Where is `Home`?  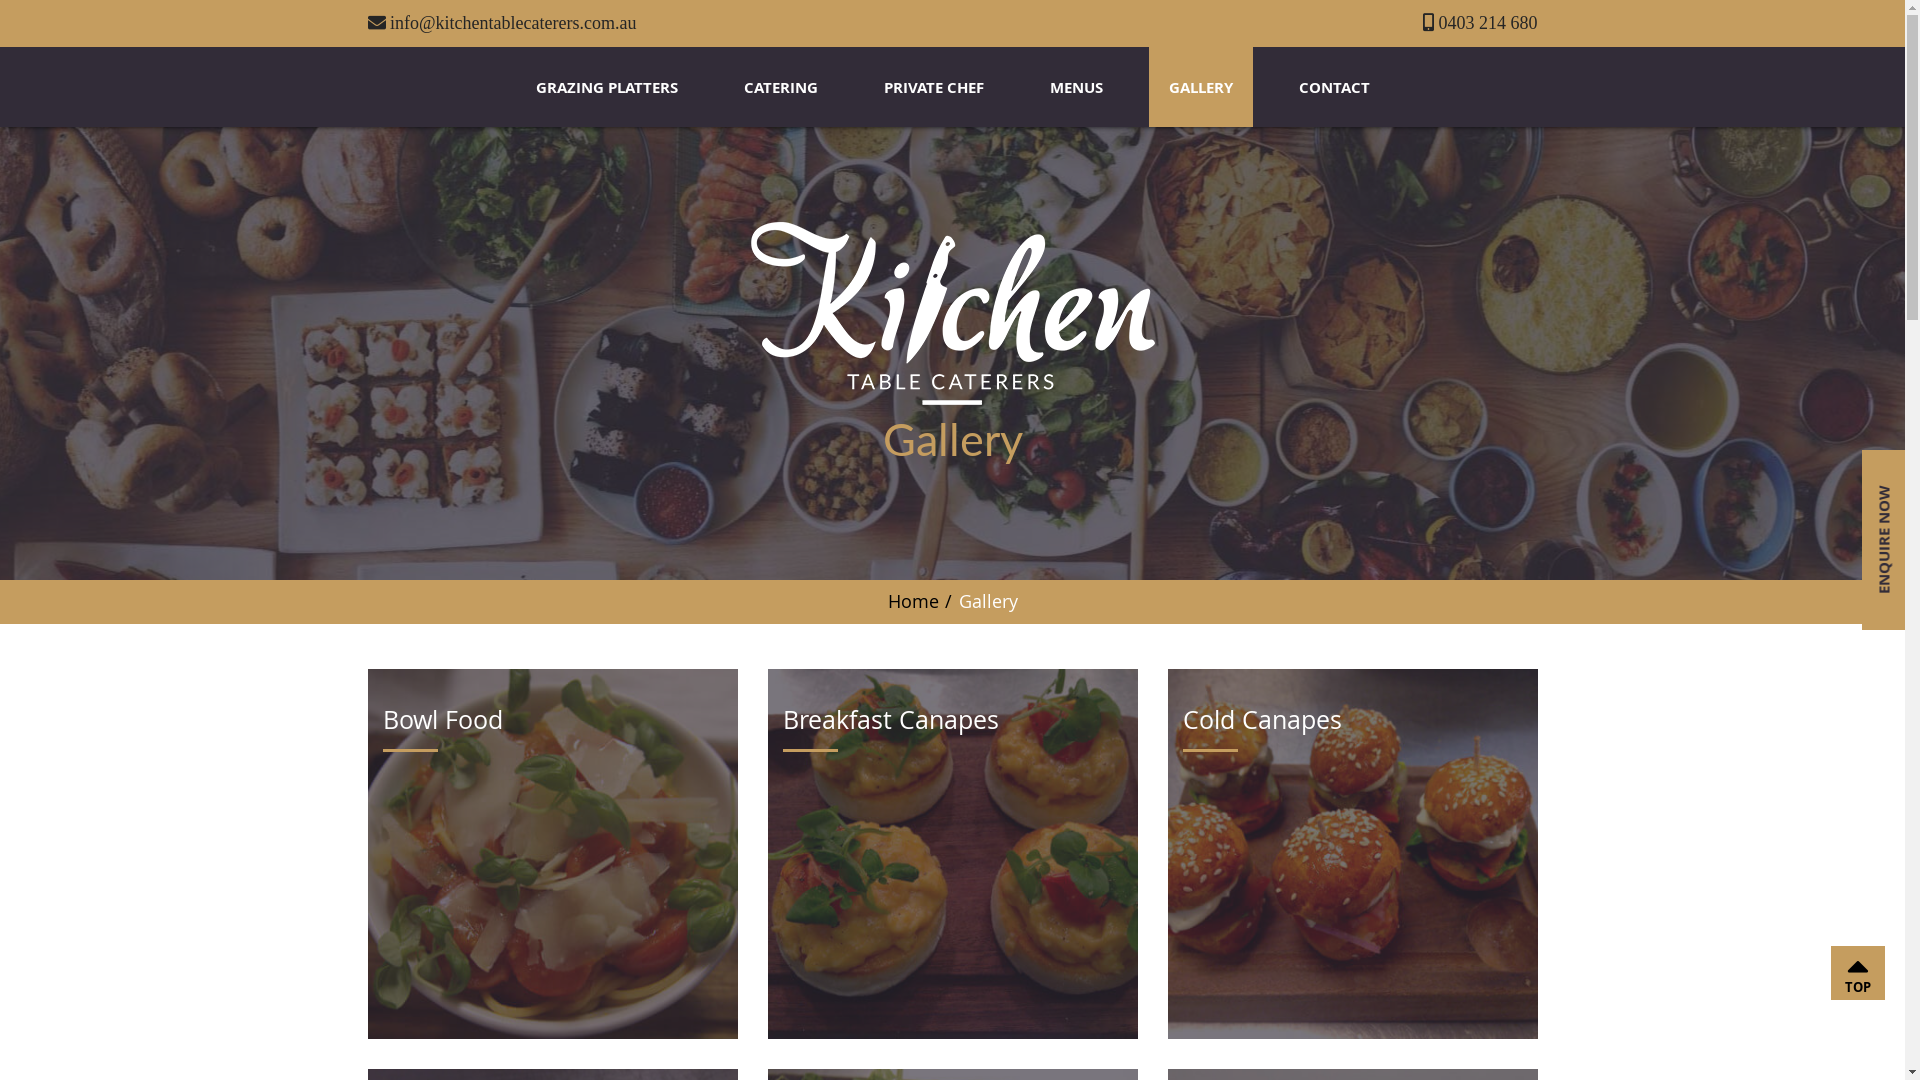 Home is located at coordinates (914, 600).